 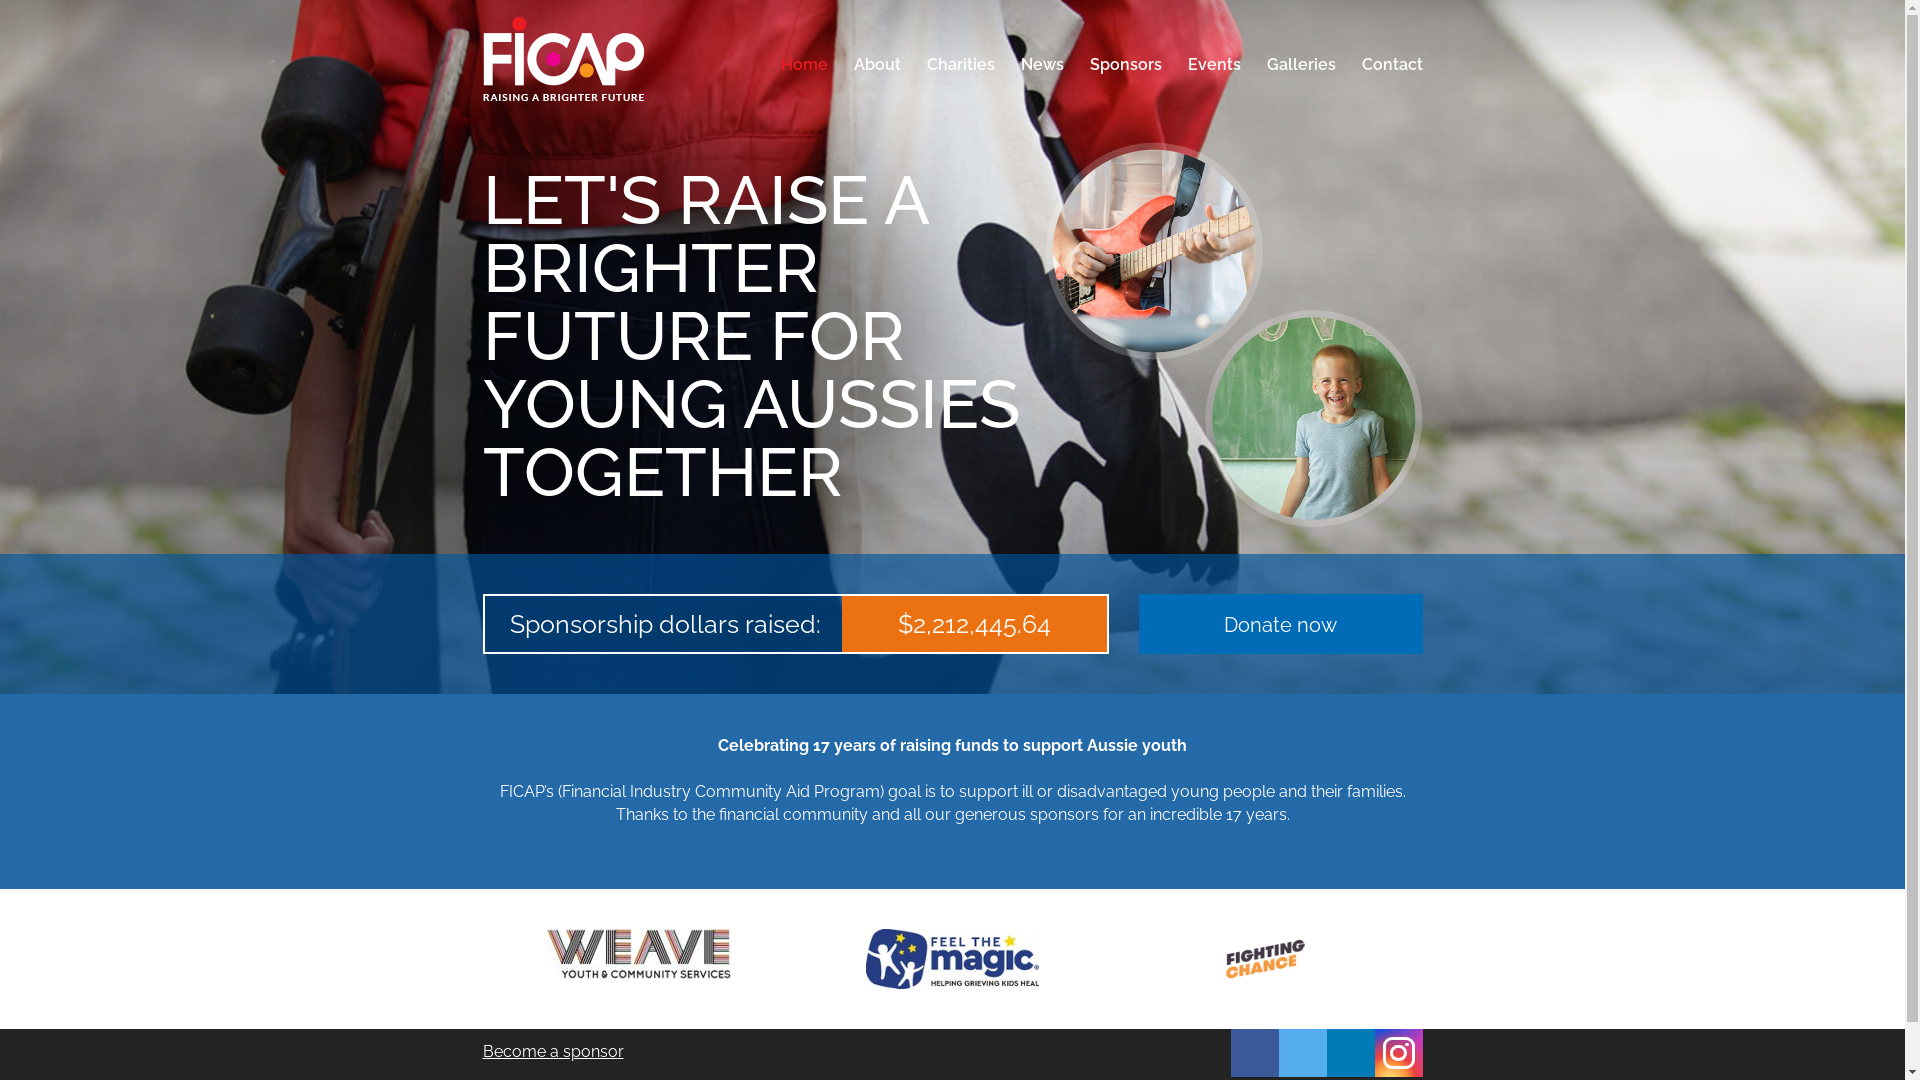 What do you see at coordinates (1214, 65) in the screenshot?
I see `Events` at bounding box center [1214, 65].